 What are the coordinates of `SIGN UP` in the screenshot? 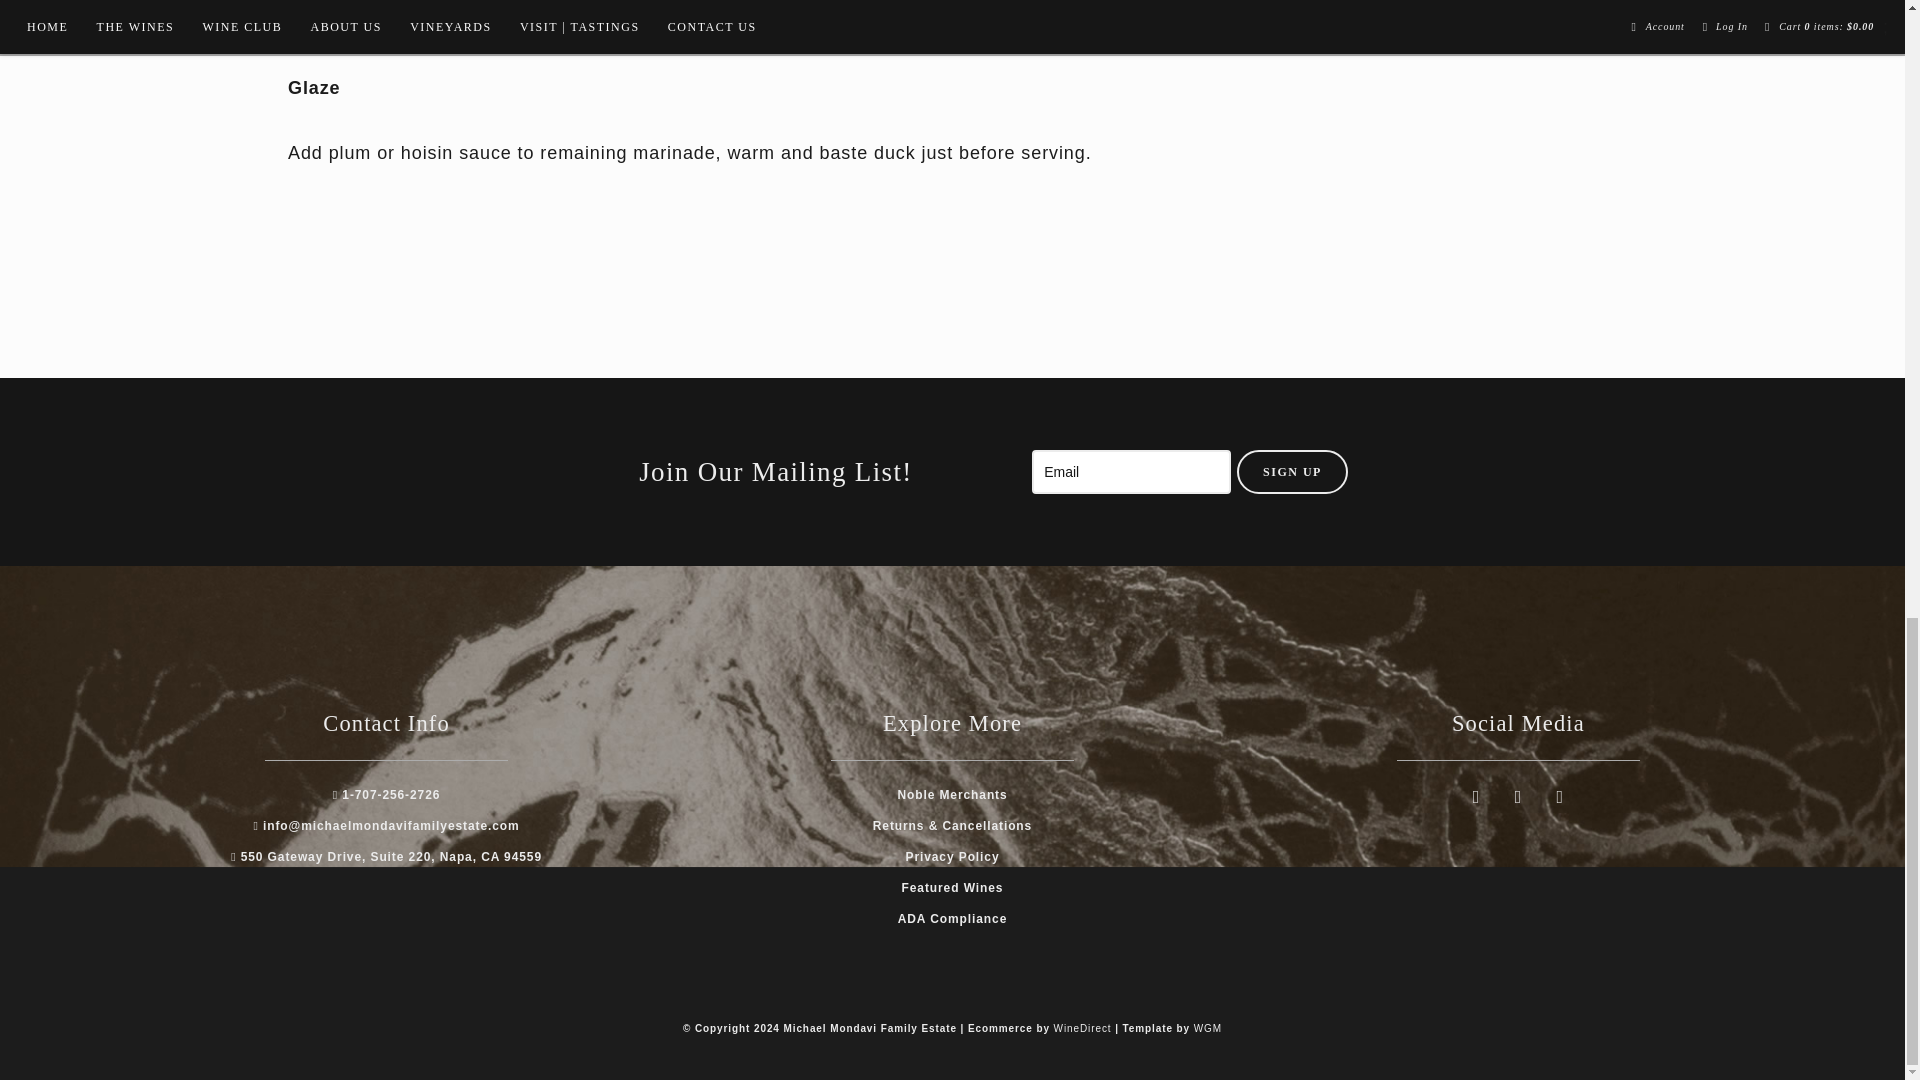 It's located at (1292, 472).